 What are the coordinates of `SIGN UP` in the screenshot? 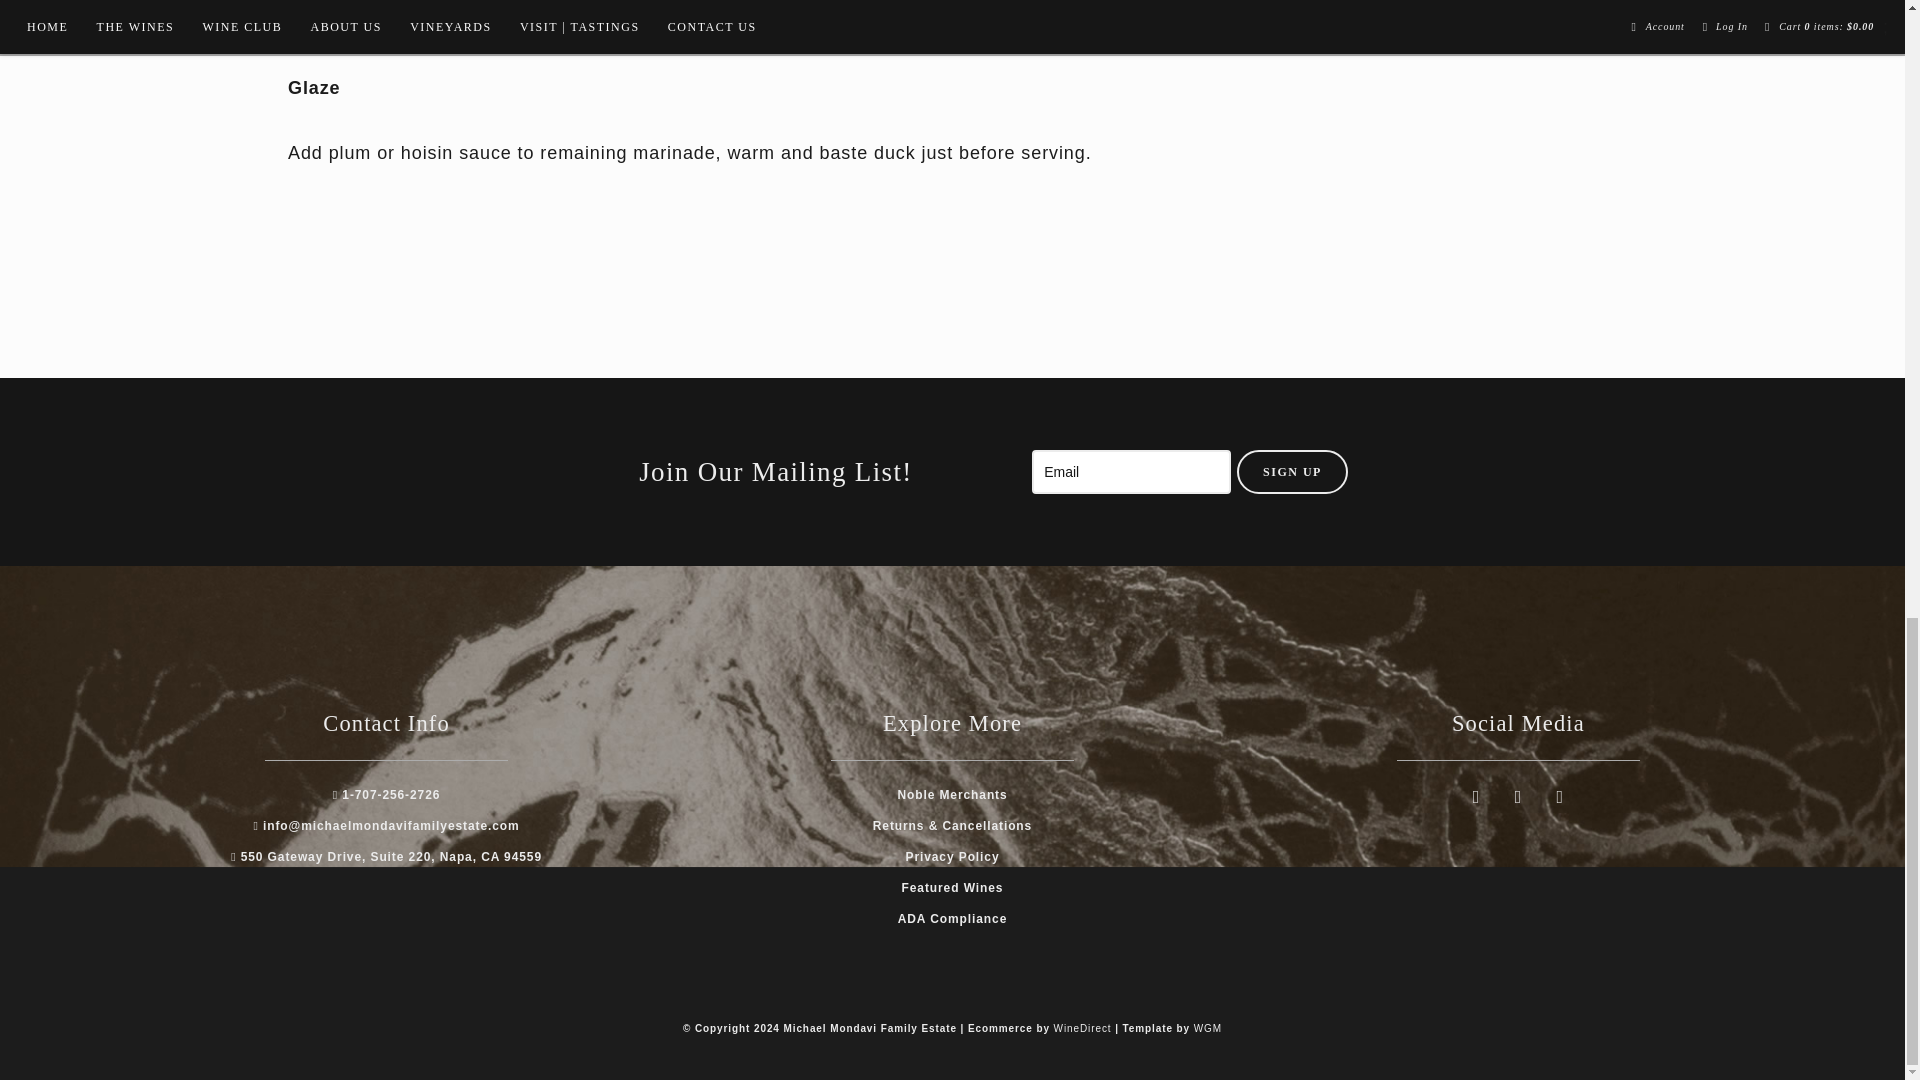 It's located at (1292, 472).